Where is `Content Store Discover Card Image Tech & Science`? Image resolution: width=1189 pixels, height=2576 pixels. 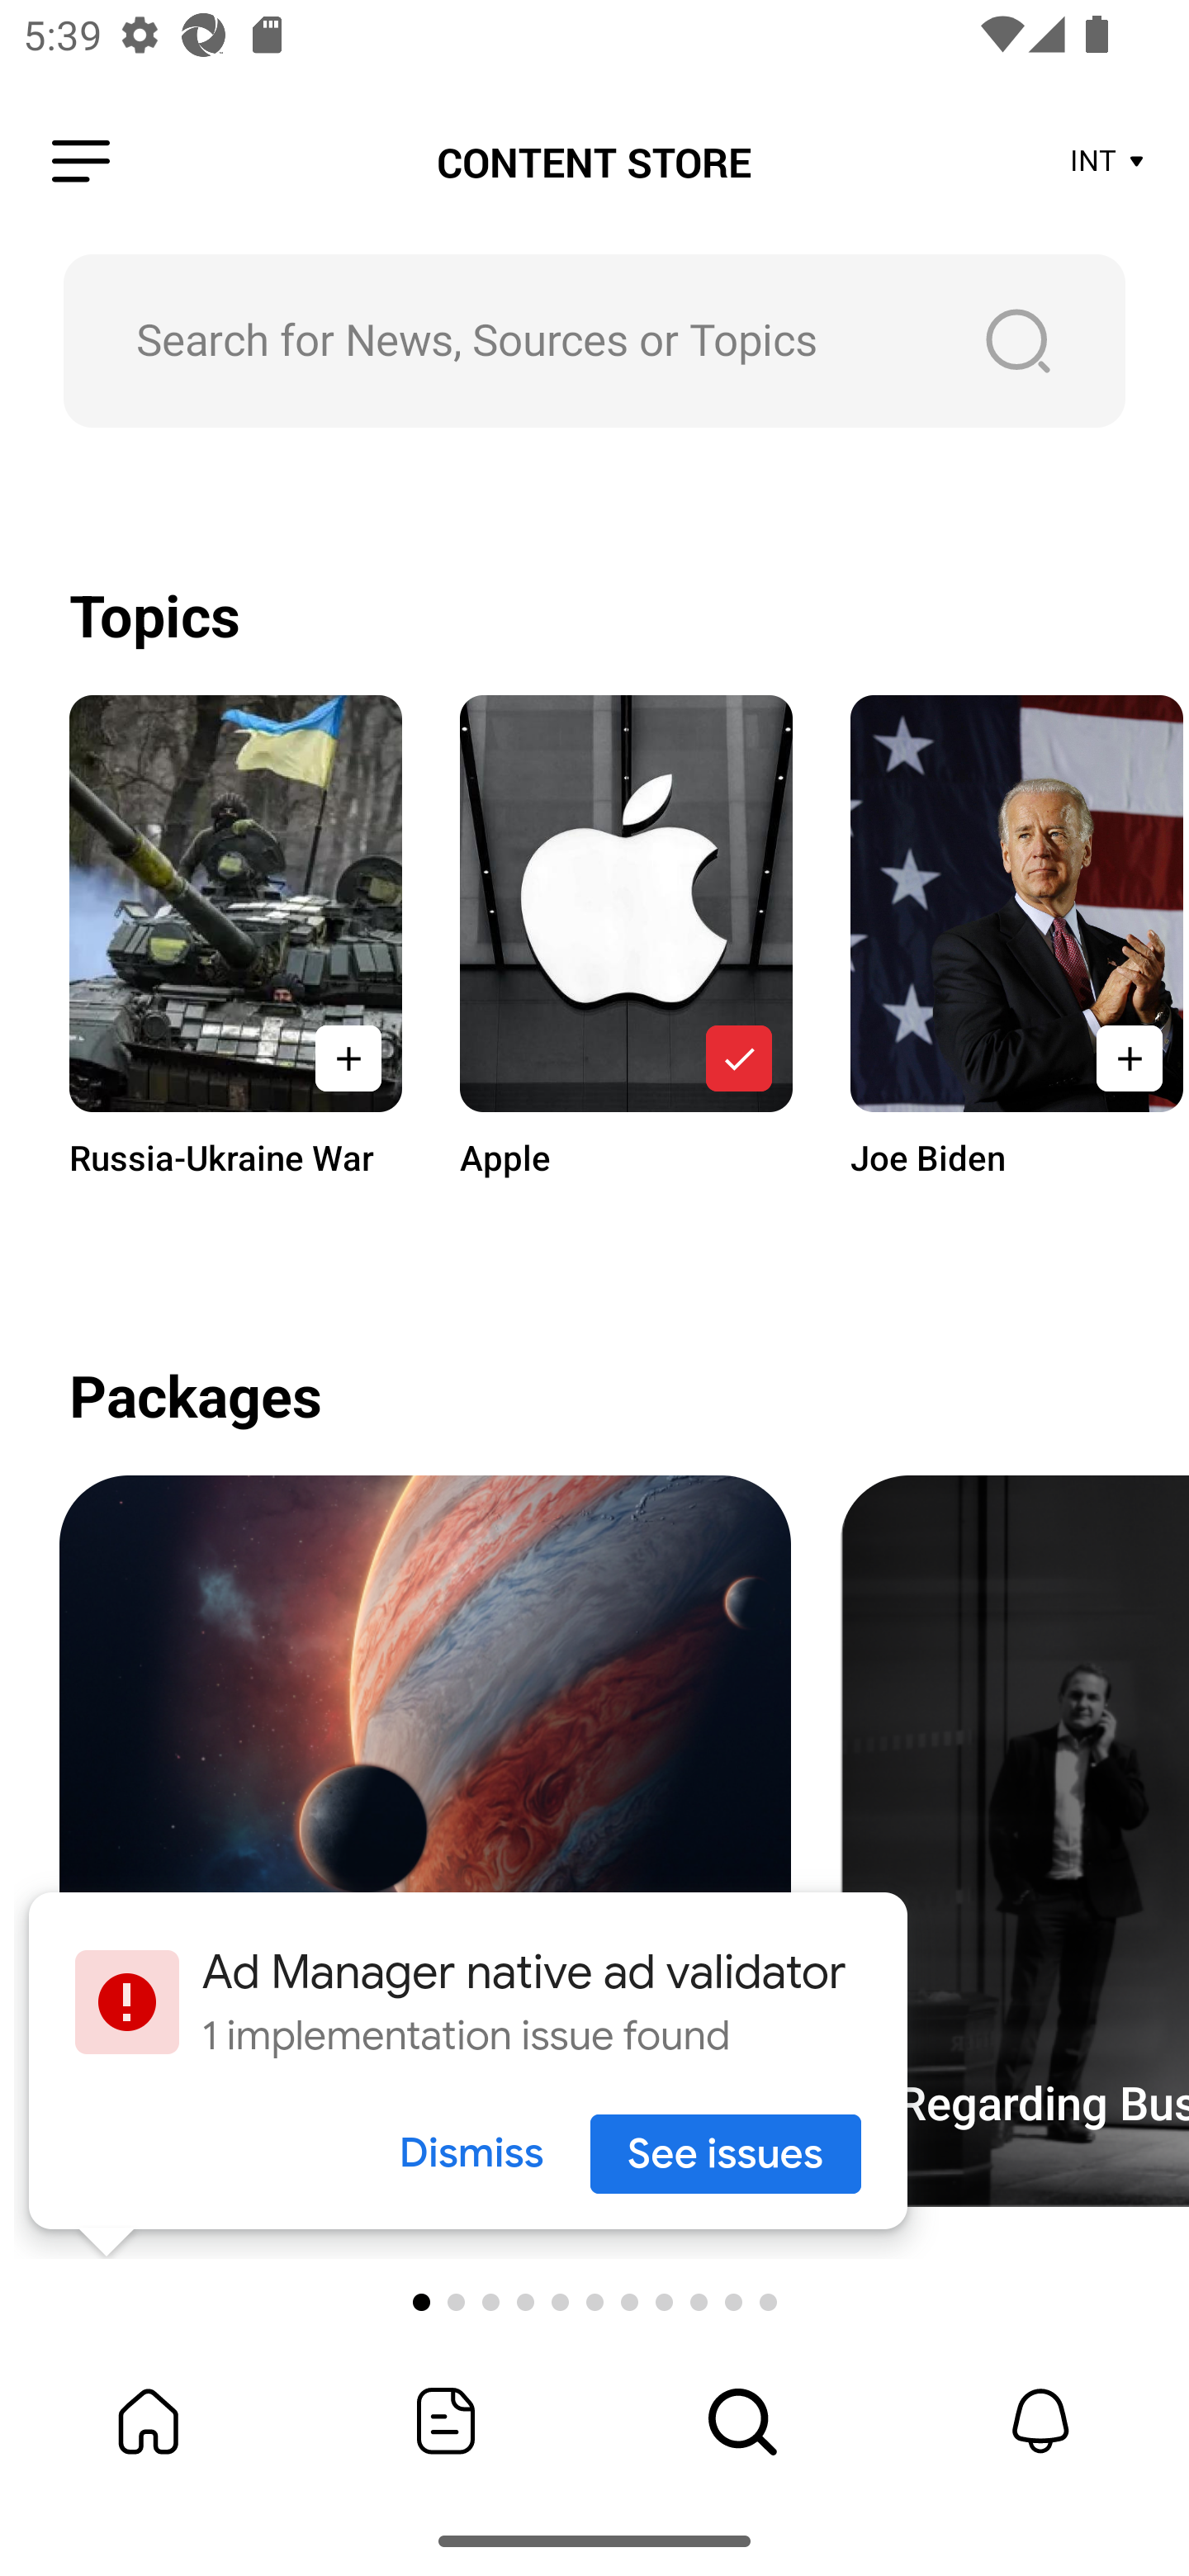 Content Store Discover Card Image Tech & Science is located at coordinates (424, 1841).